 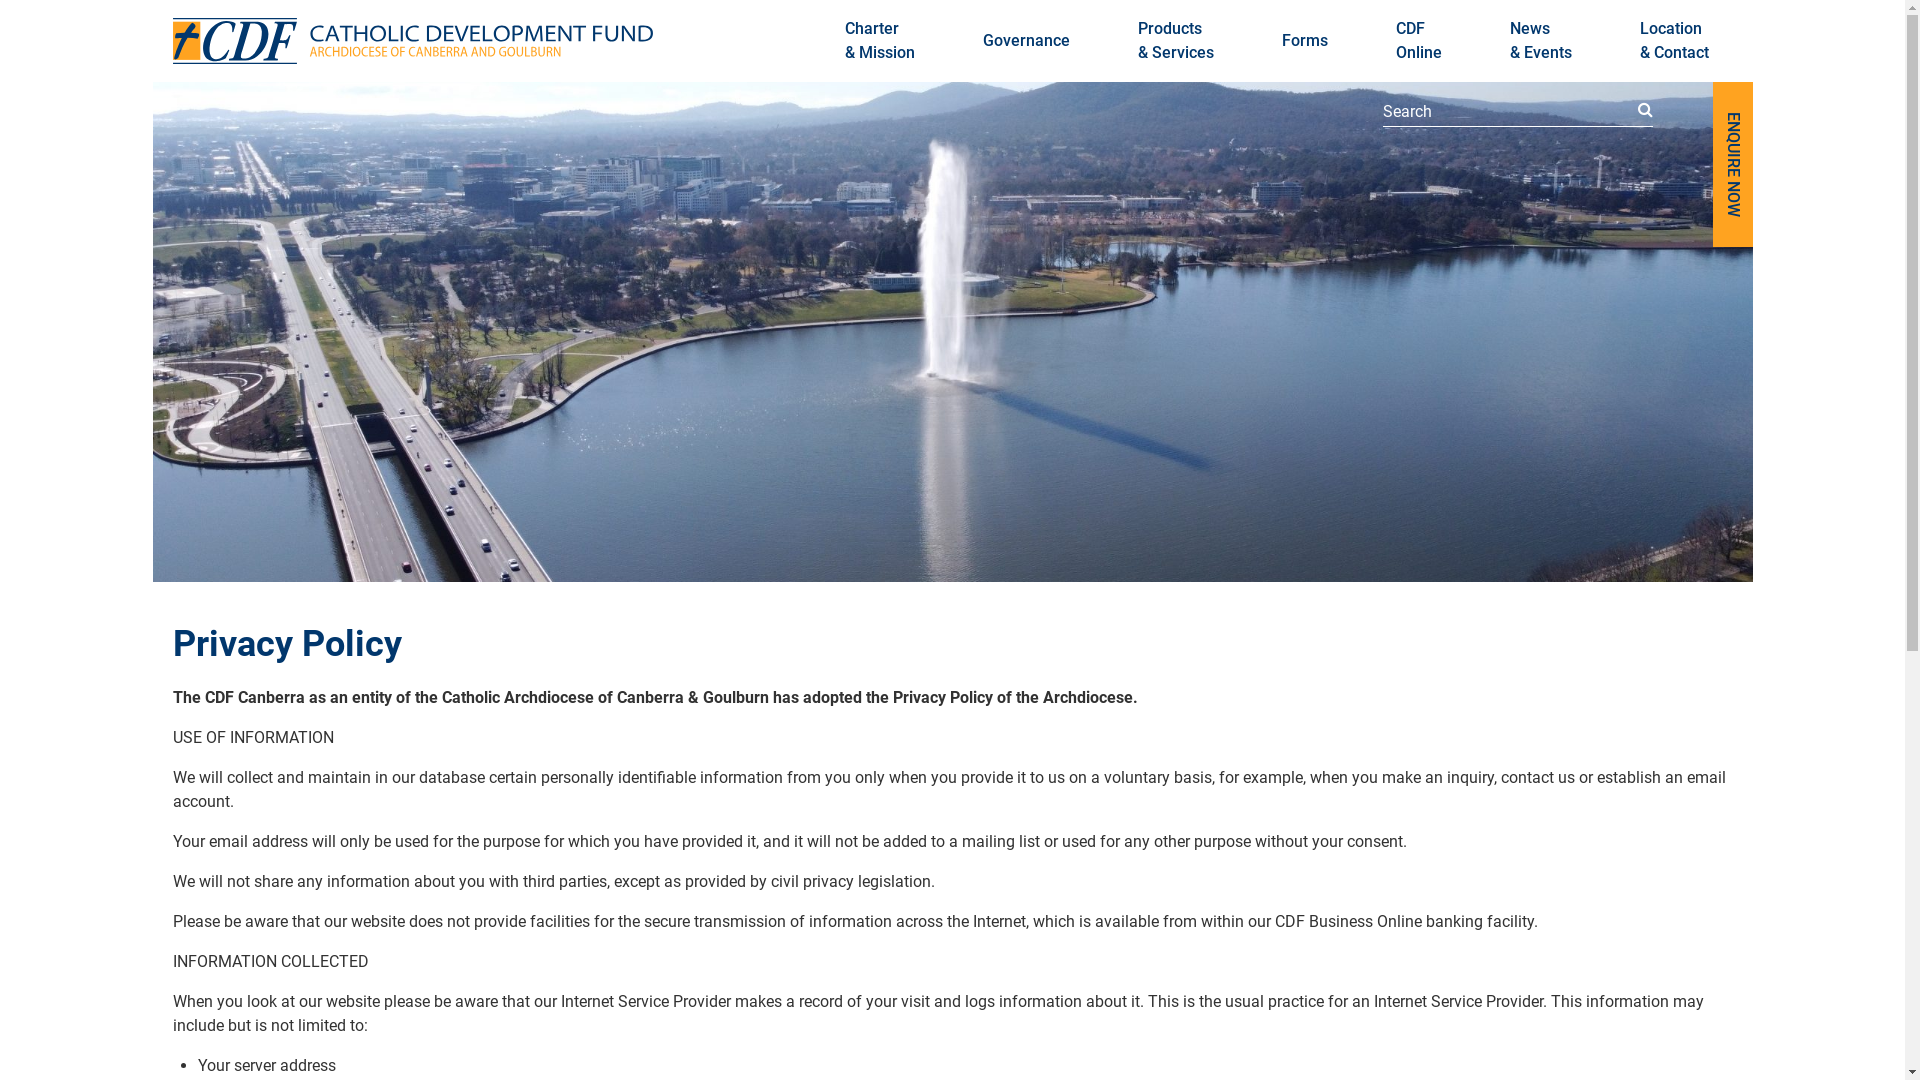 I want to click on Products
& Services, so click(x=1176, y=41).